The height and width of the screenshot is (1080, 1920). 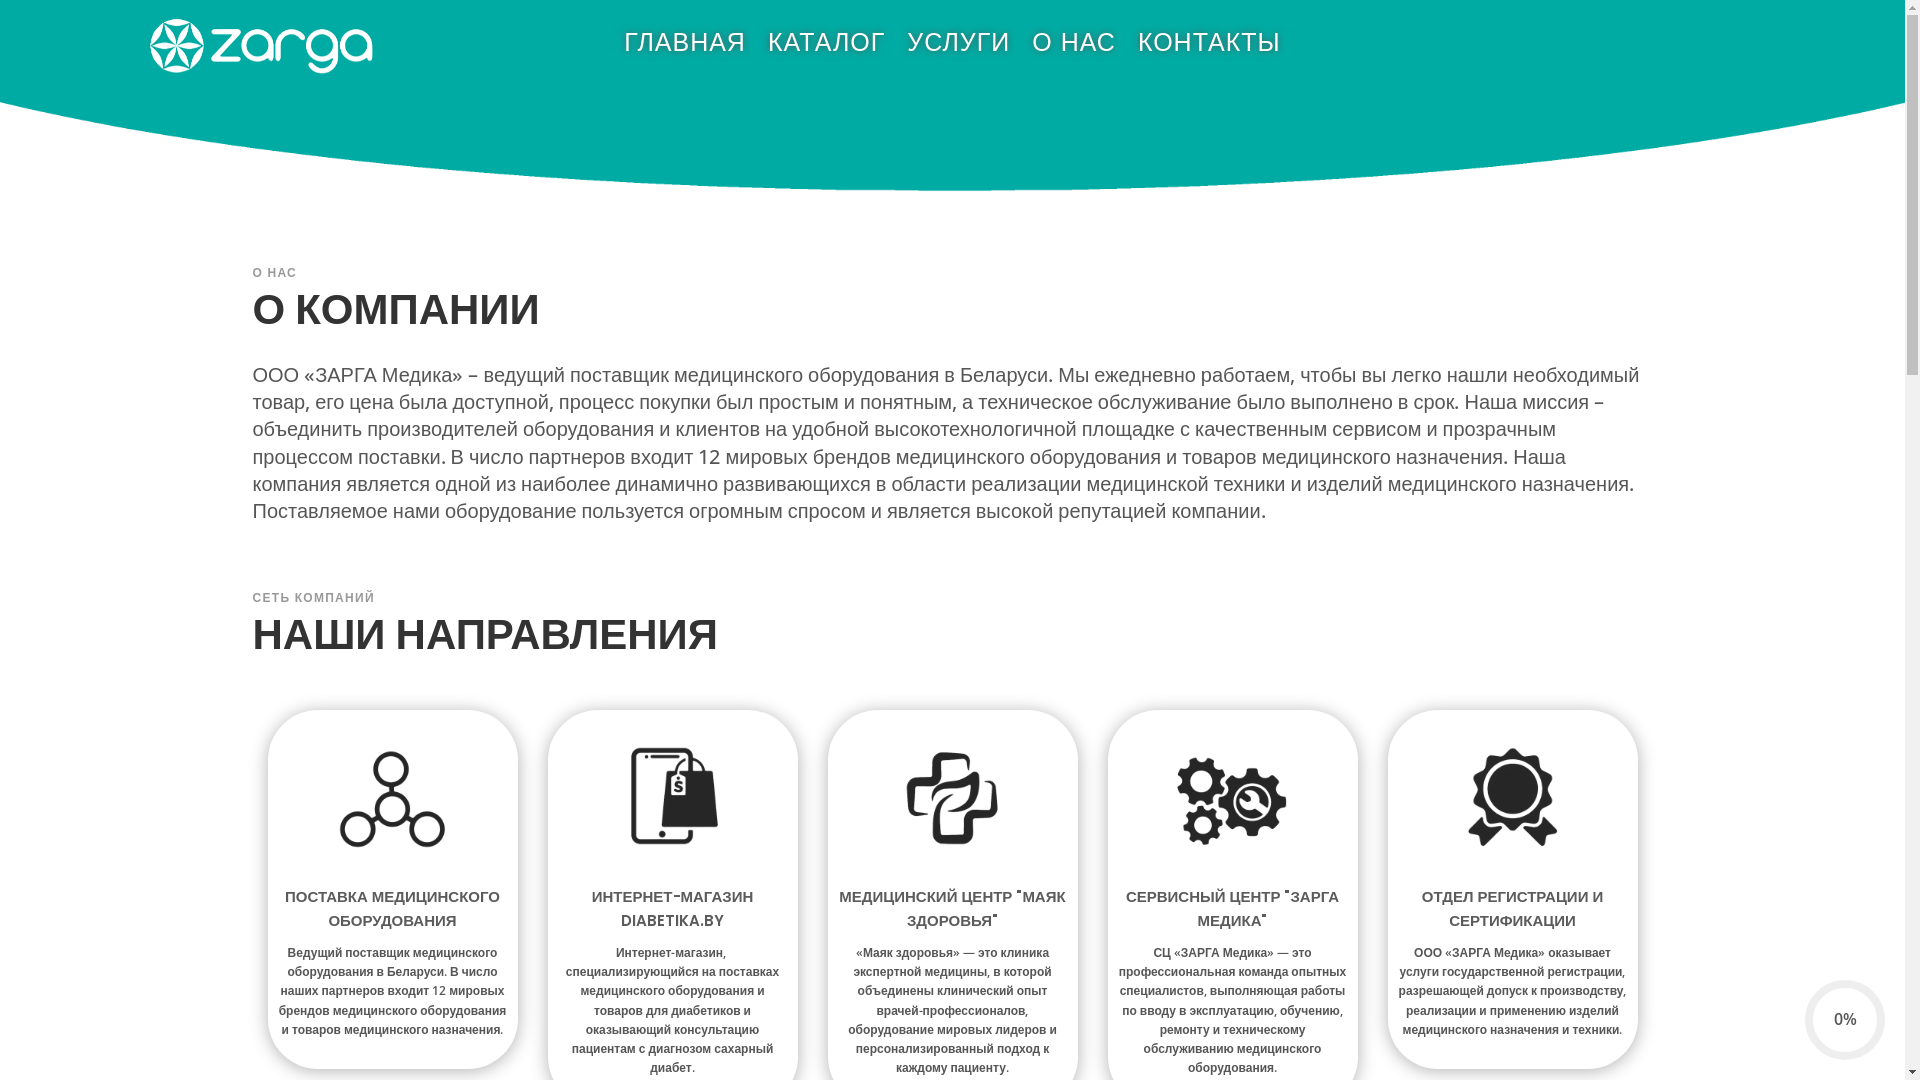 I want to click on Smallheader, so click(x=952, y=141).